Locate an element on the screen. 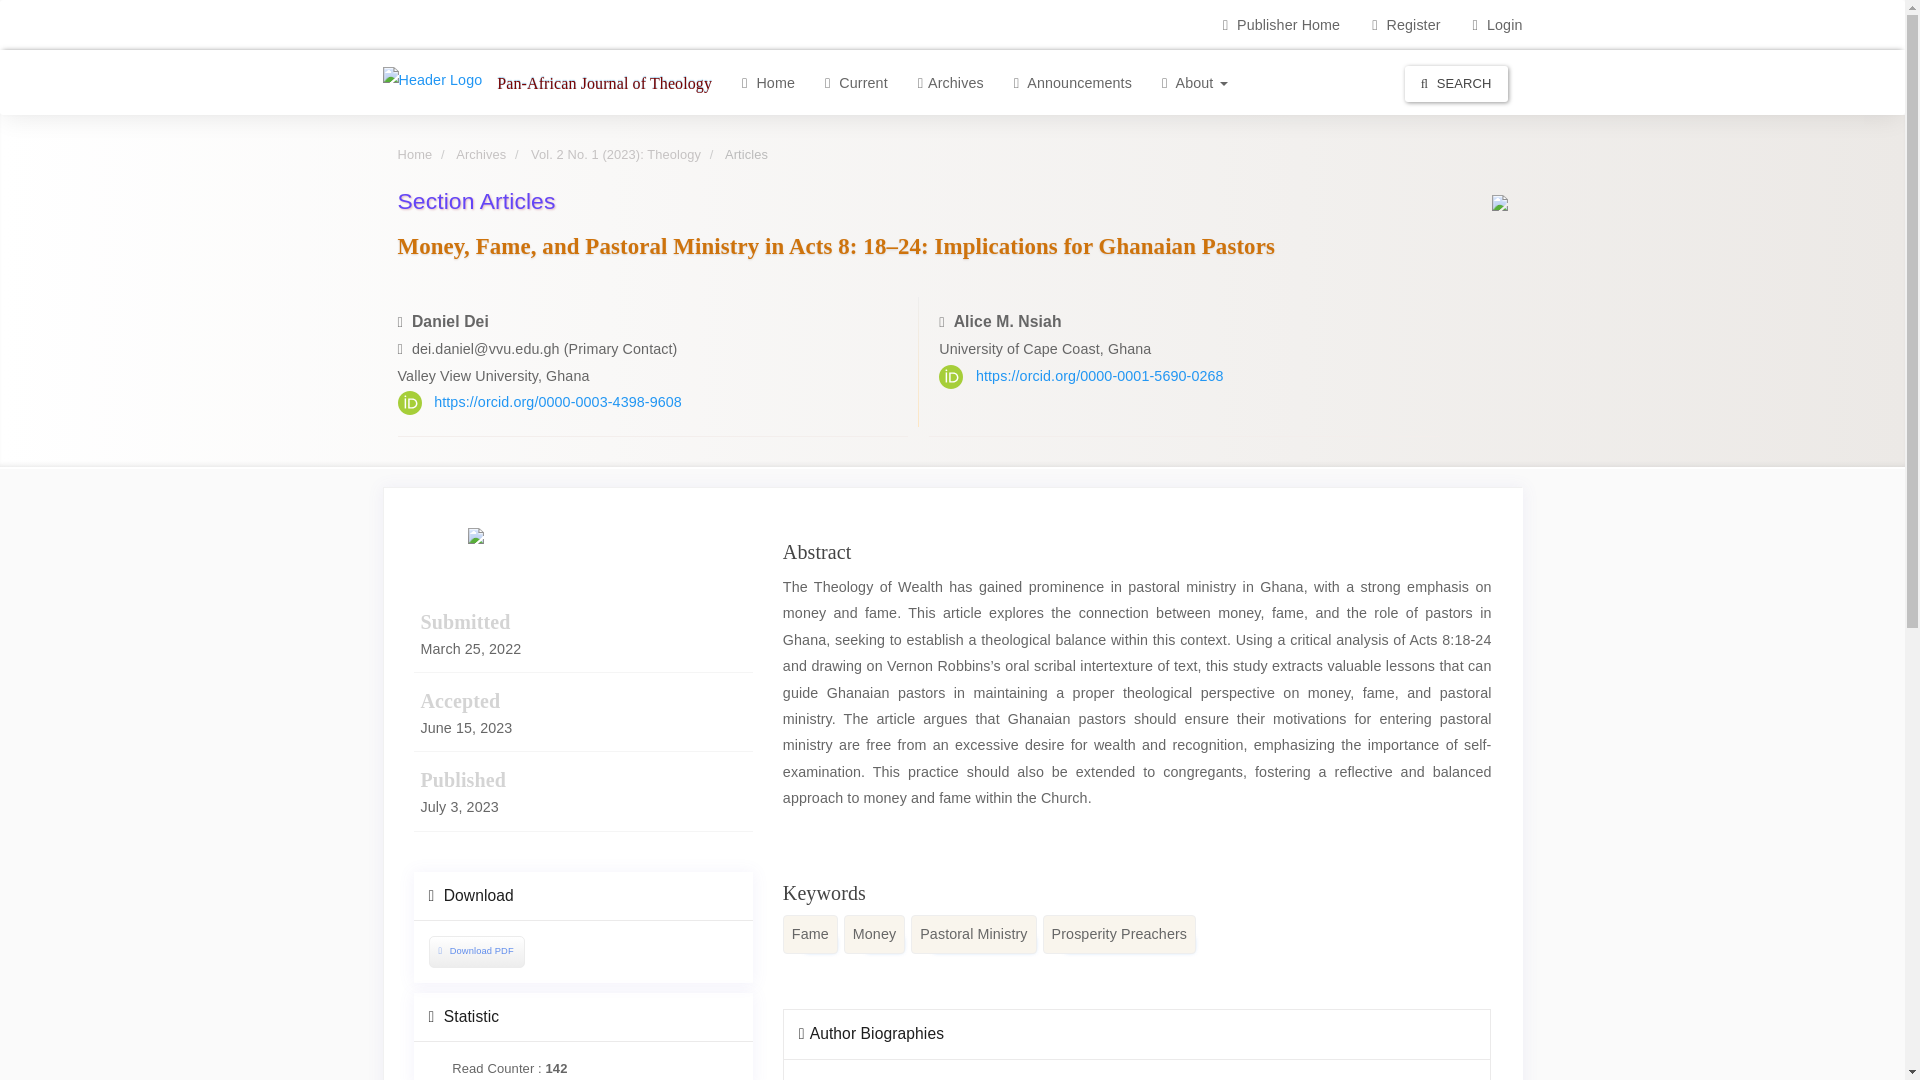  Home is located at coordinates (415, 154).